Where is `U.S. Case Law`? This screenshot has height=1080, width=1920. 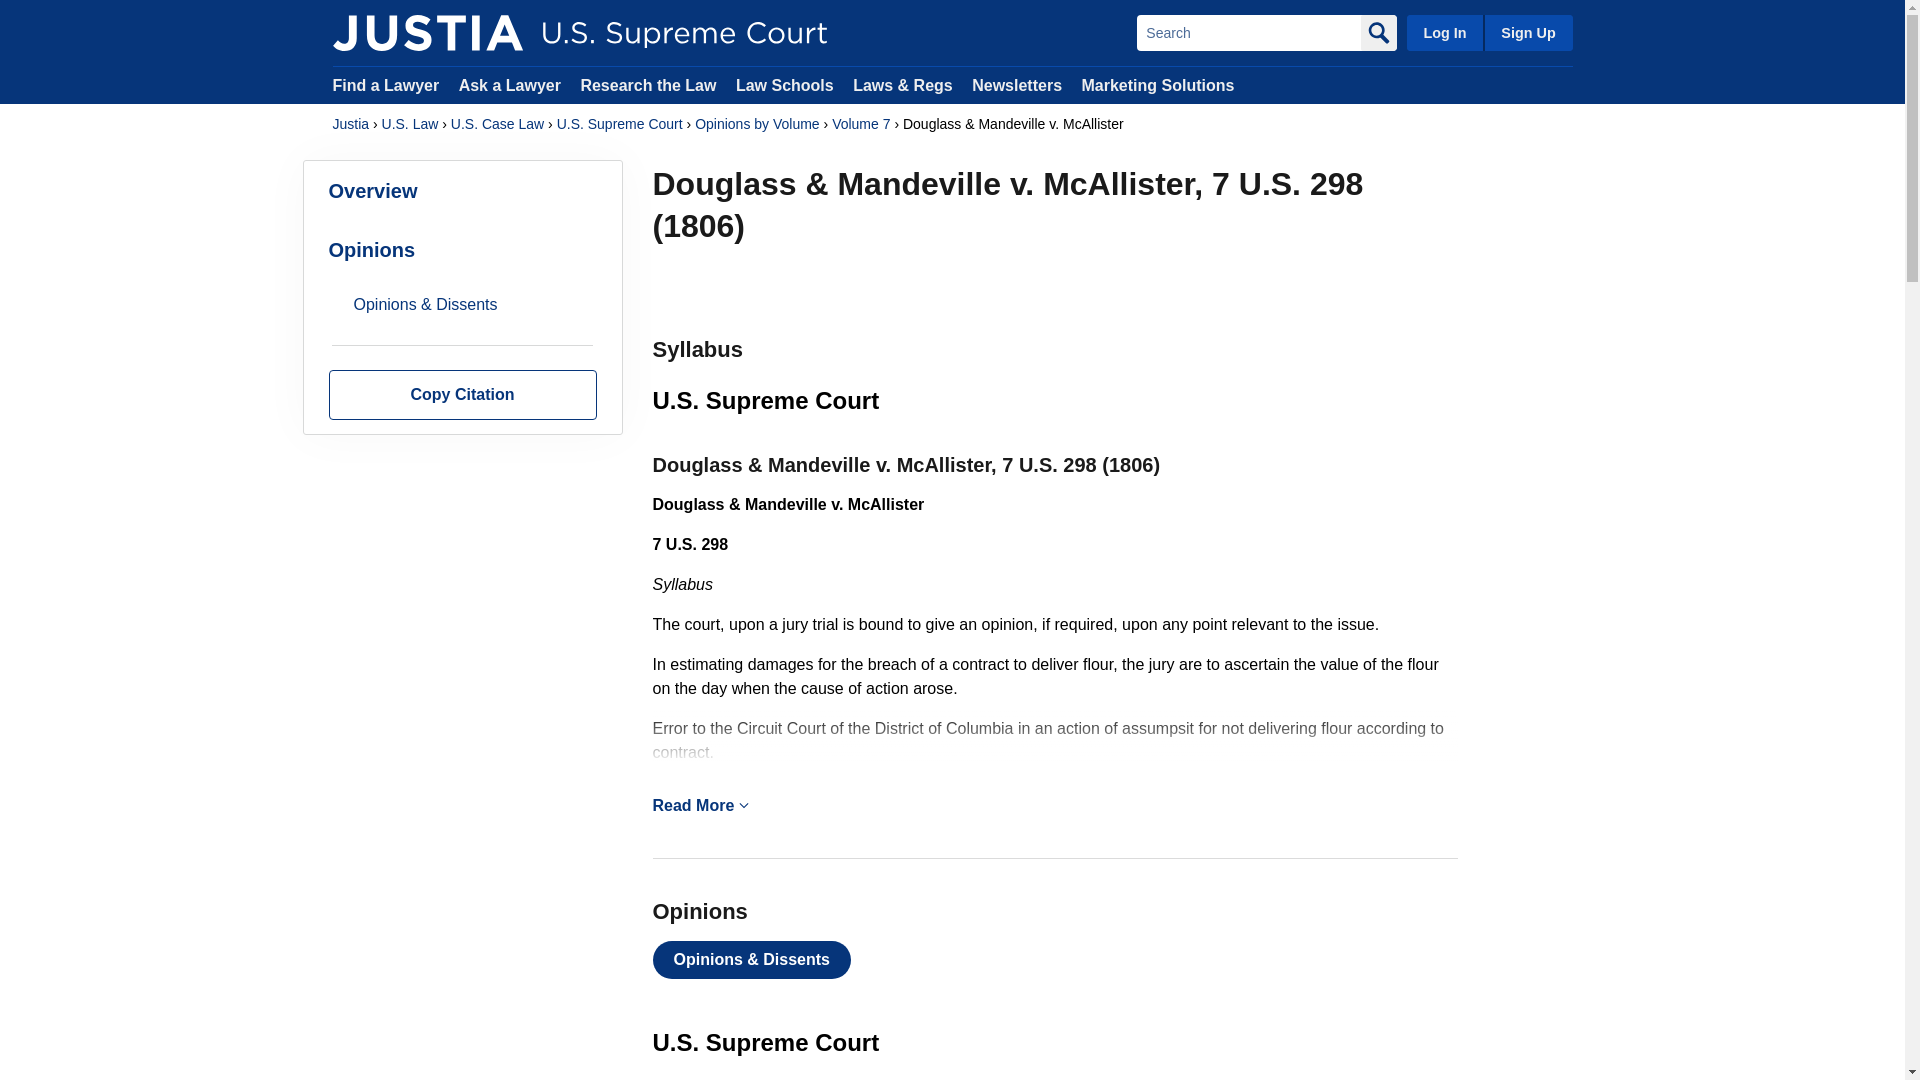
U.S. Case Law is located at coordinates (497, 124).